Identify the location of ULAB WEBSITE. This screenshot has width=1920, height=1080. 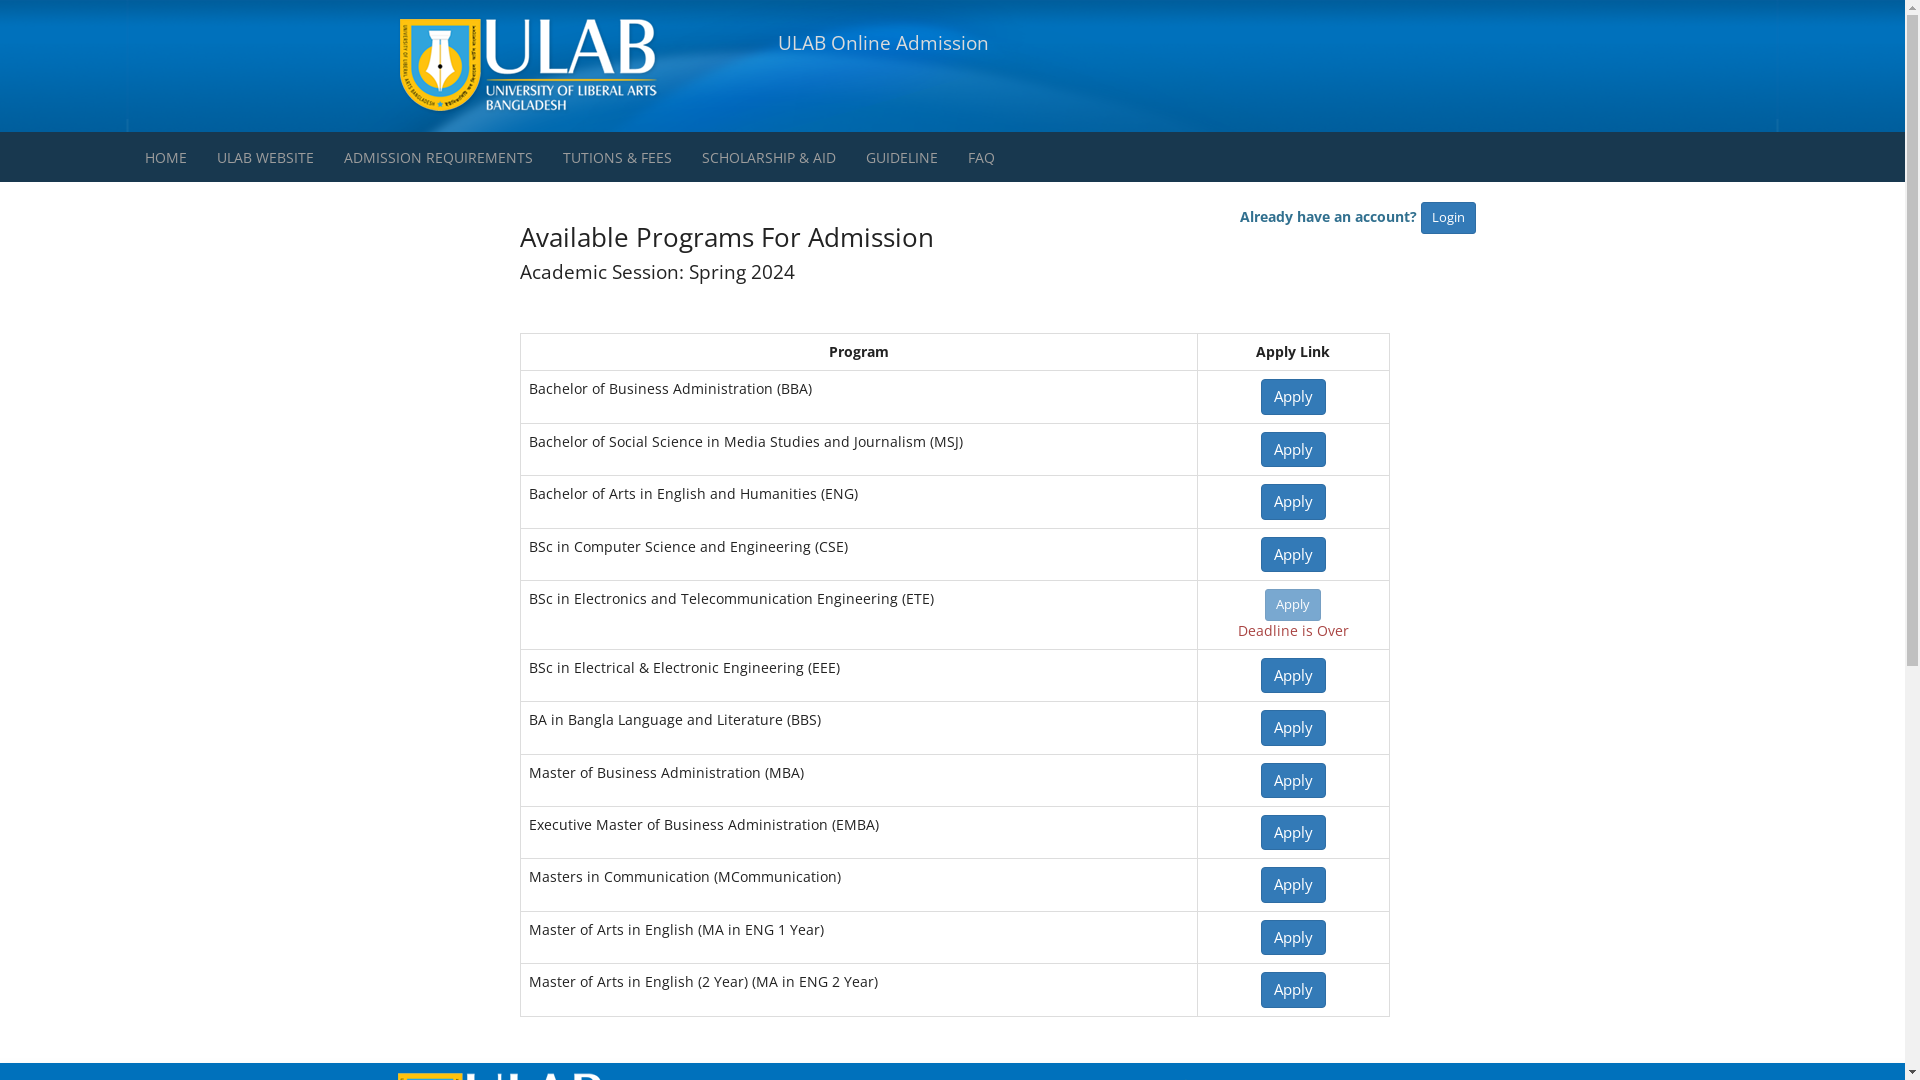
(266, 157).